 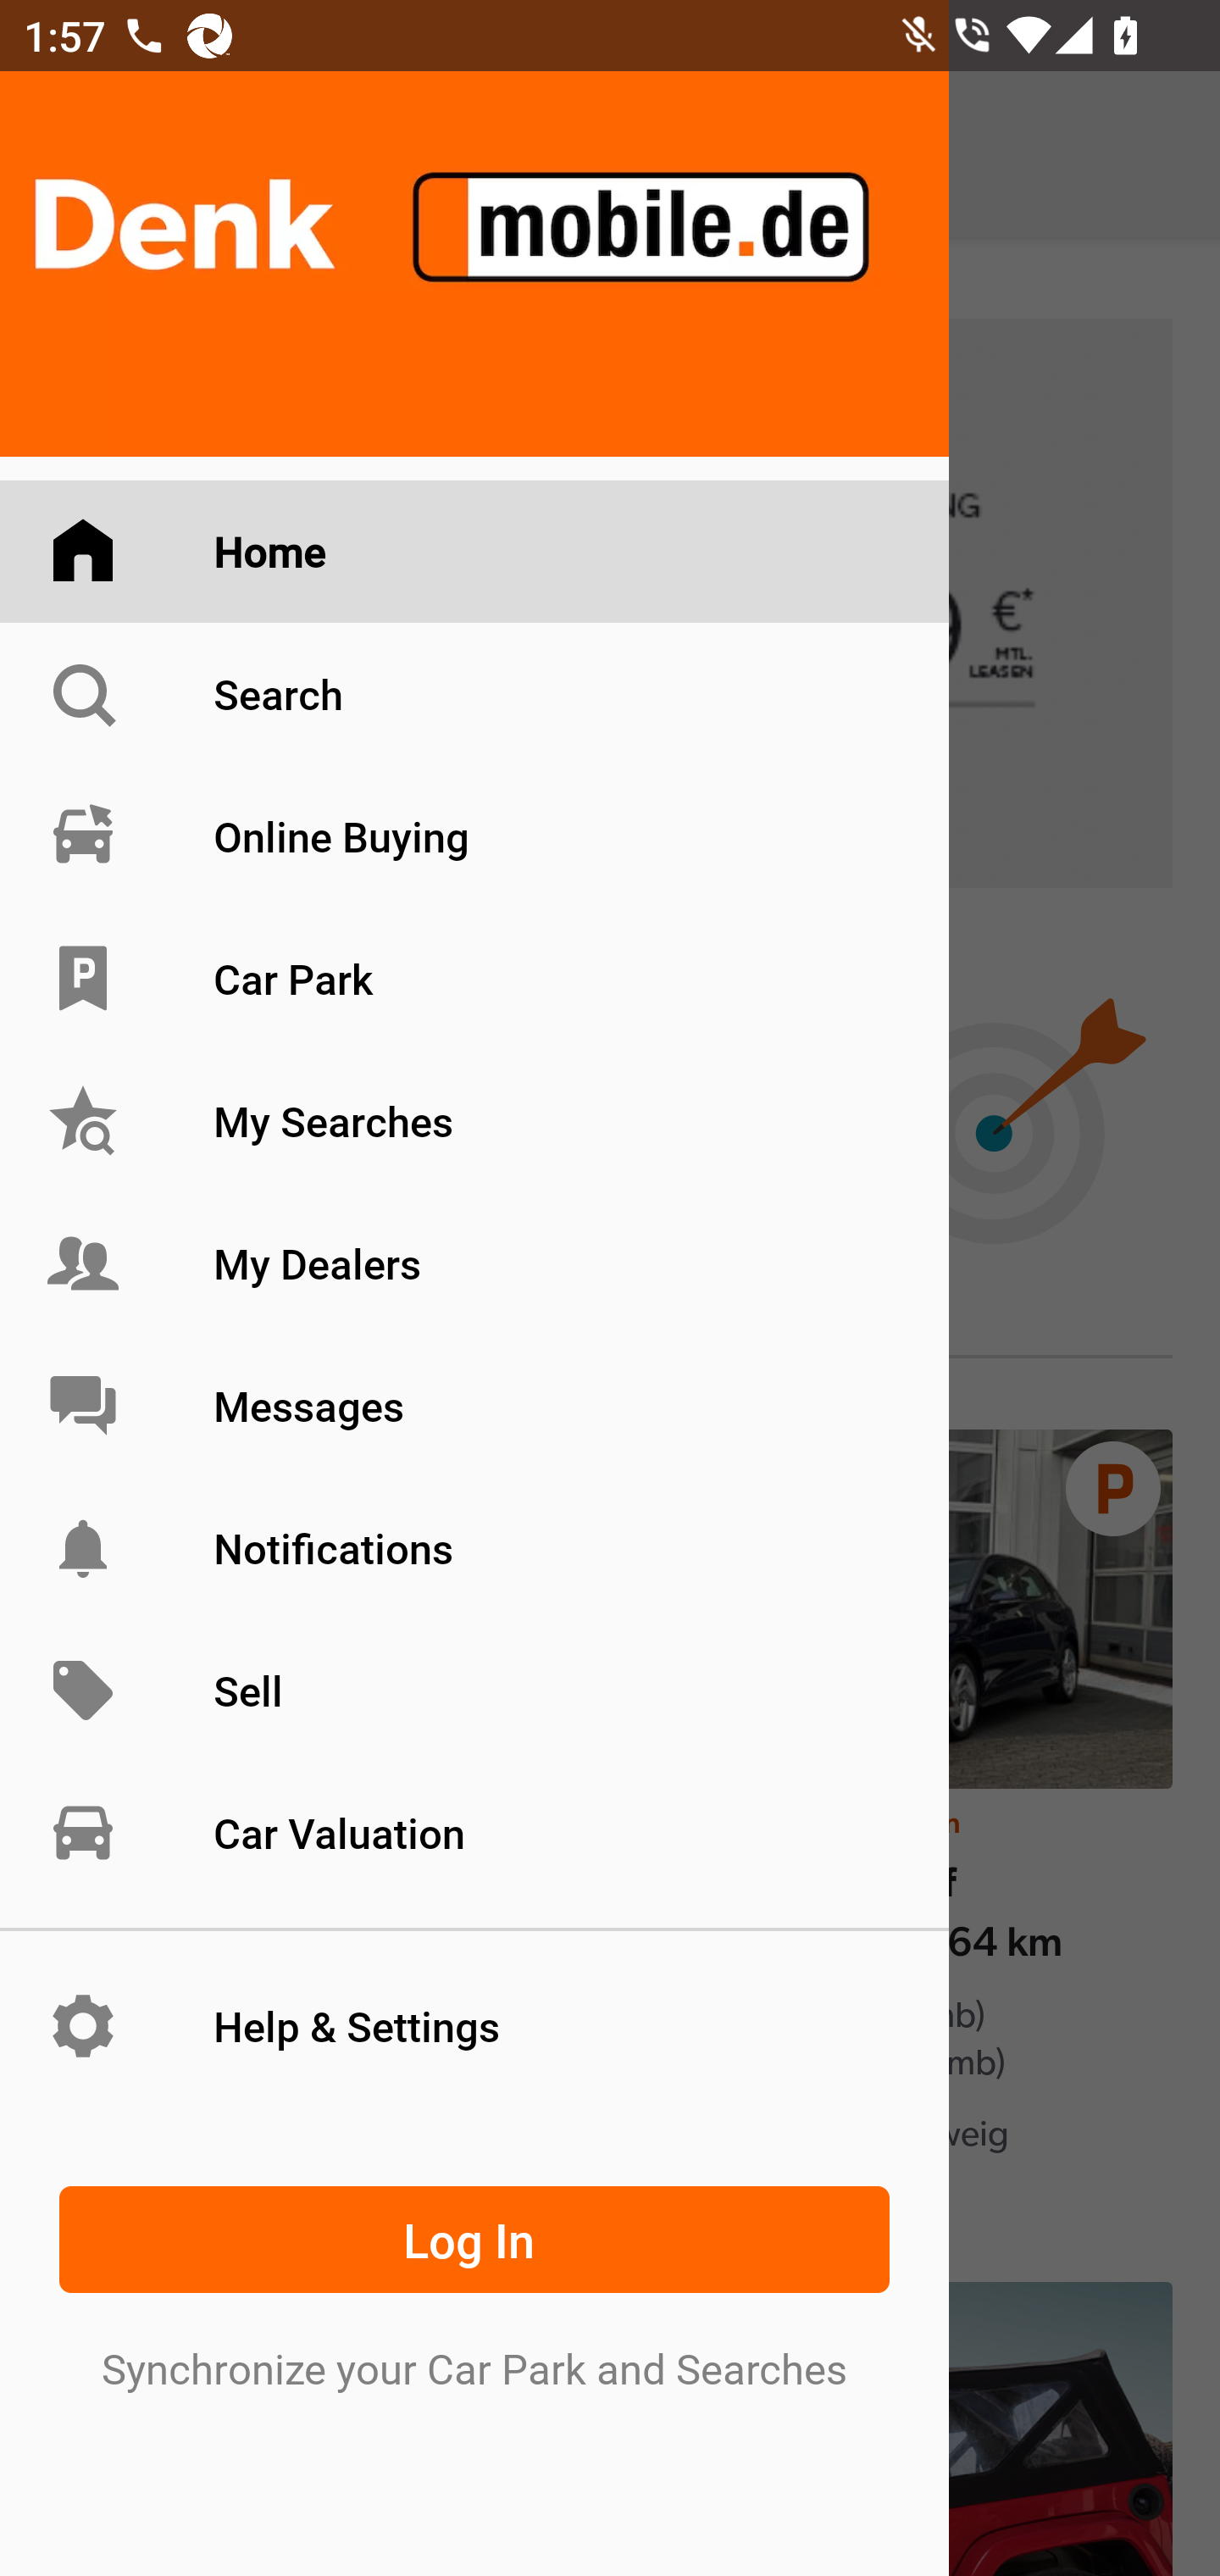 What do you see at coordinates (474, 1832) in the screenshot?
I see `Car Valuation` at bounding box center [474, 1832].